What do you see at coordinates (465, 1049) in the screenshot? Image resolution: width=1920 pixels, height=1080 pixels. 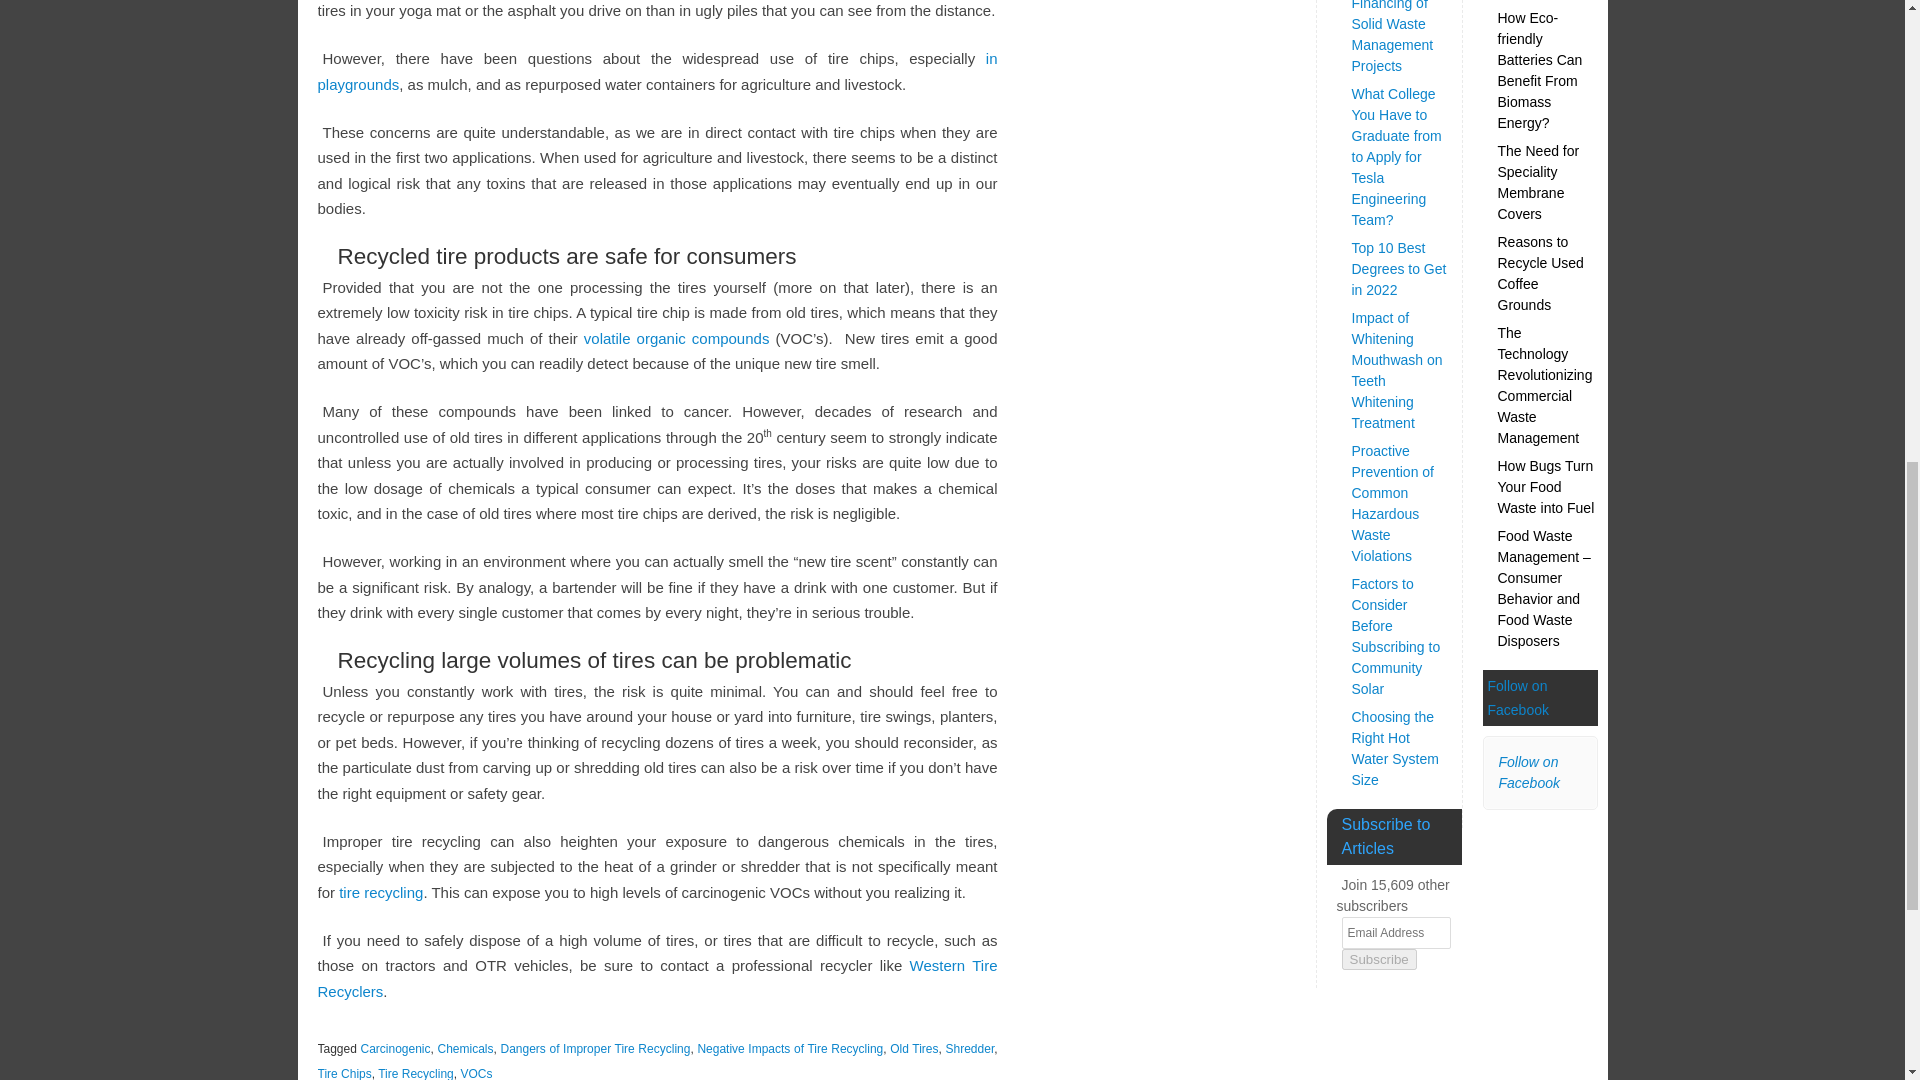 I see `Chemicals` at bounding box center [465, 1049].